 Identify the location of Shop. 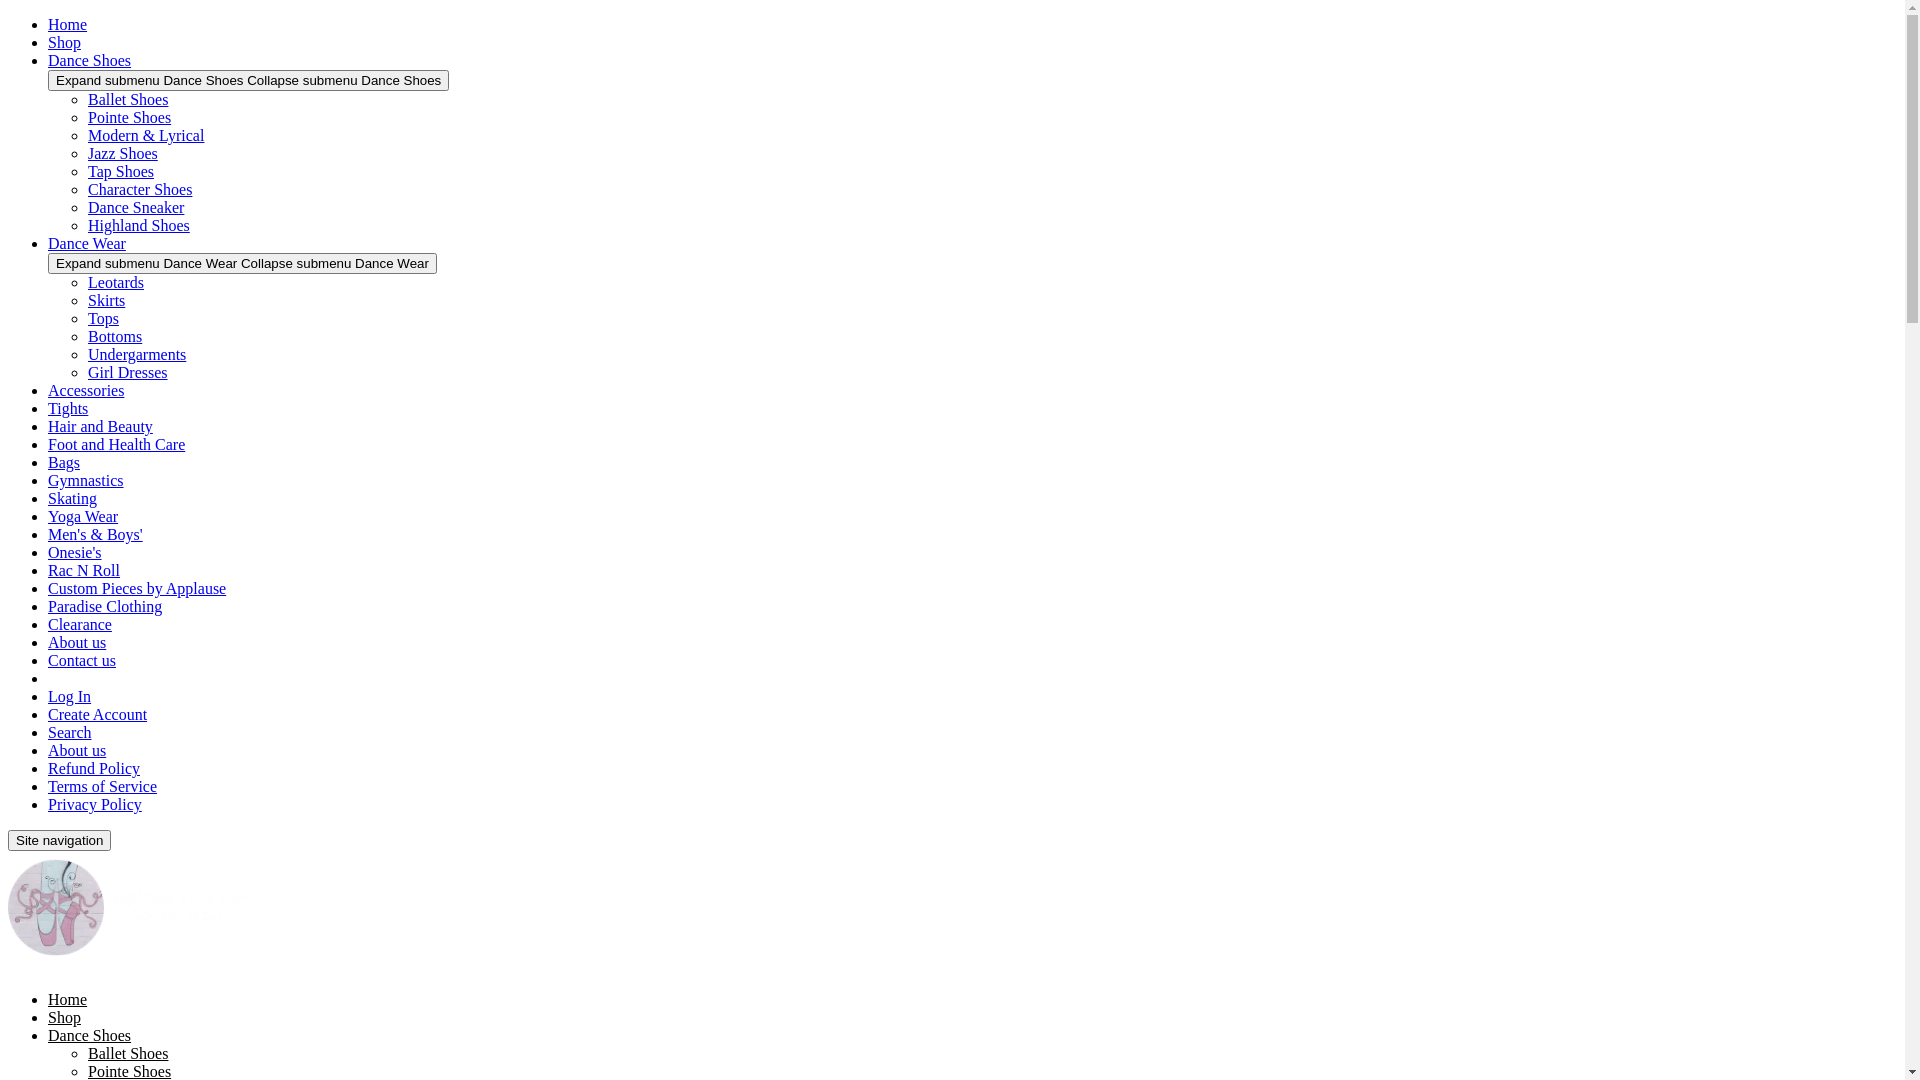
(64, 42).